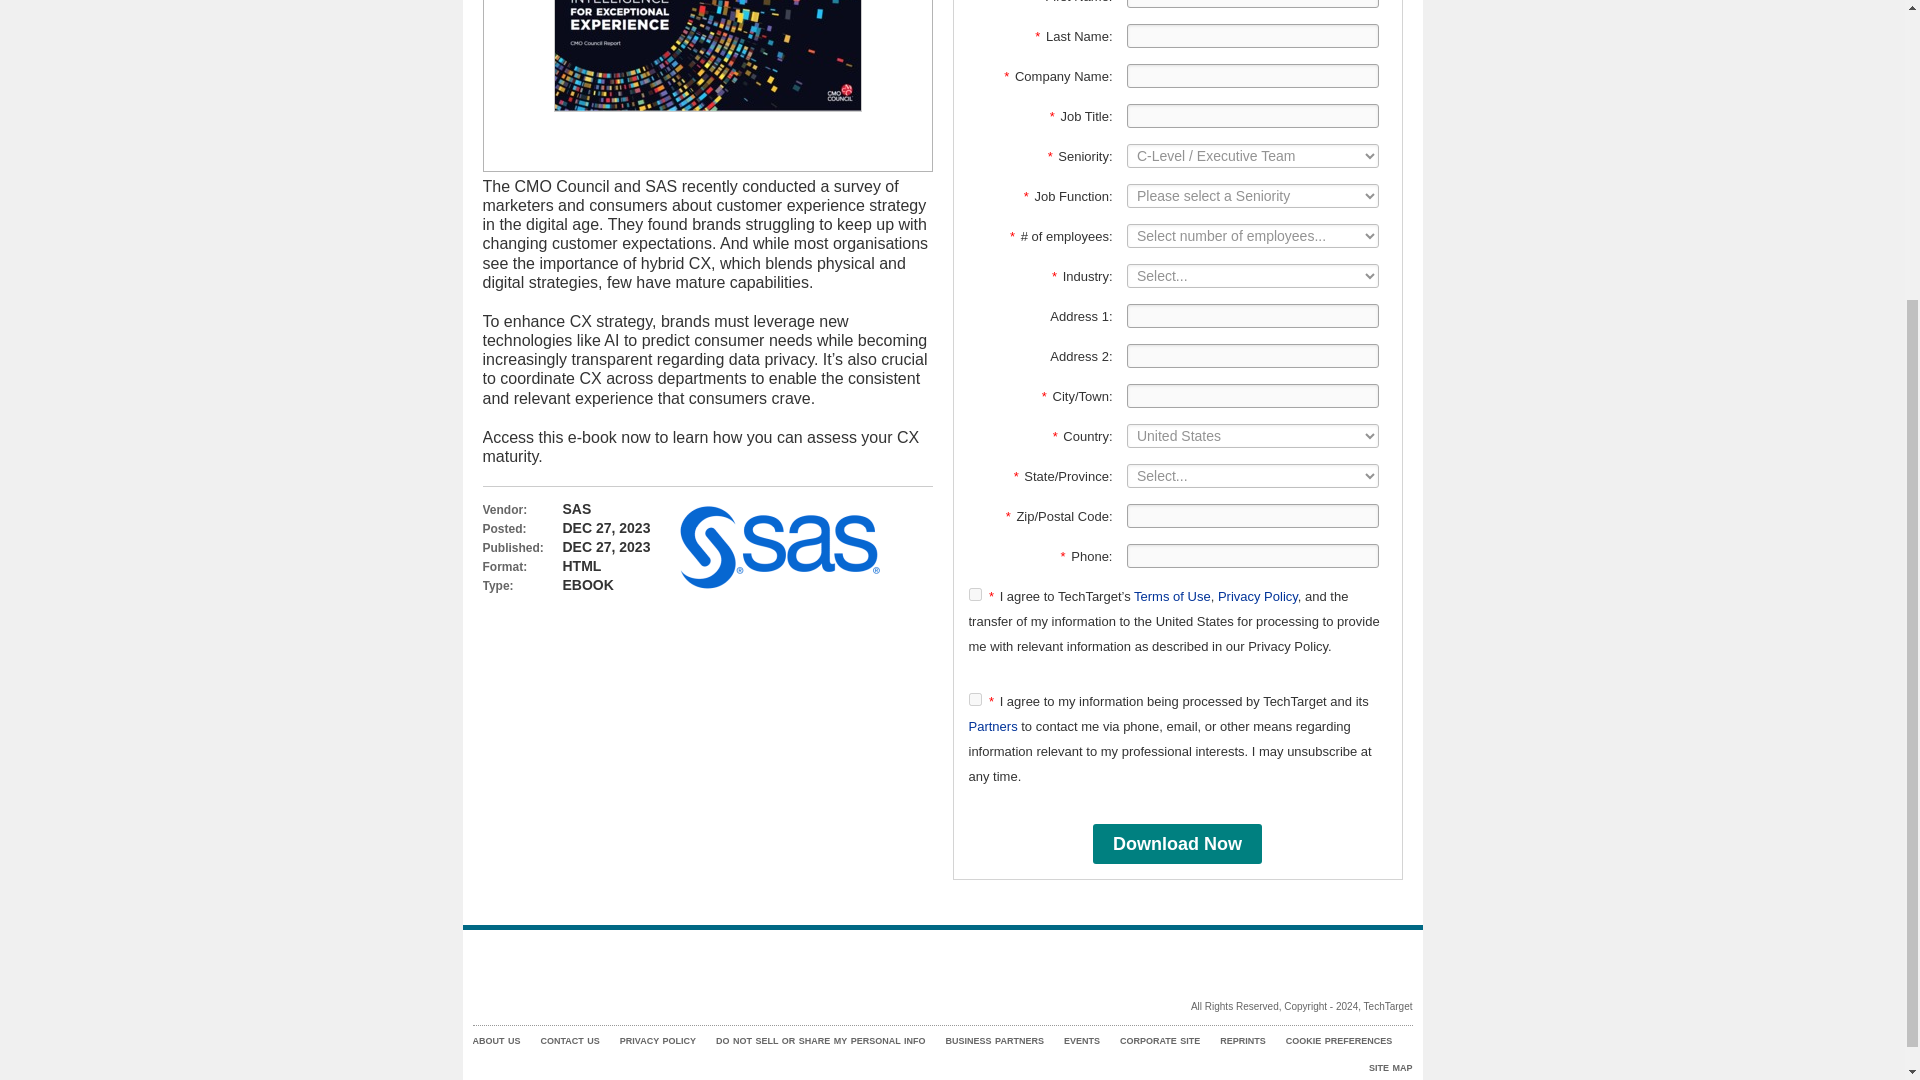  I want to click on true, so click(974, 700).